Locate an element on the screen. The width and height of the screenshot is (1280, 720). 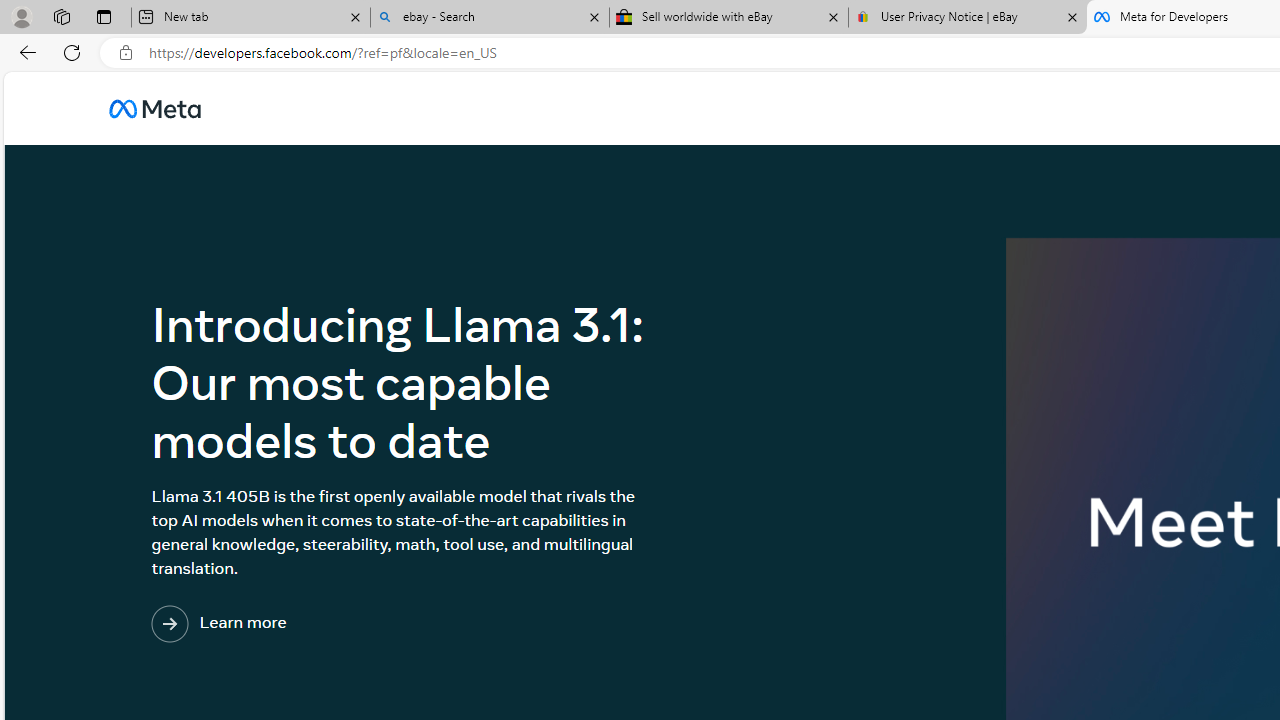
AutomationID: u_0_25_3H is located at coordinates (155, 108).